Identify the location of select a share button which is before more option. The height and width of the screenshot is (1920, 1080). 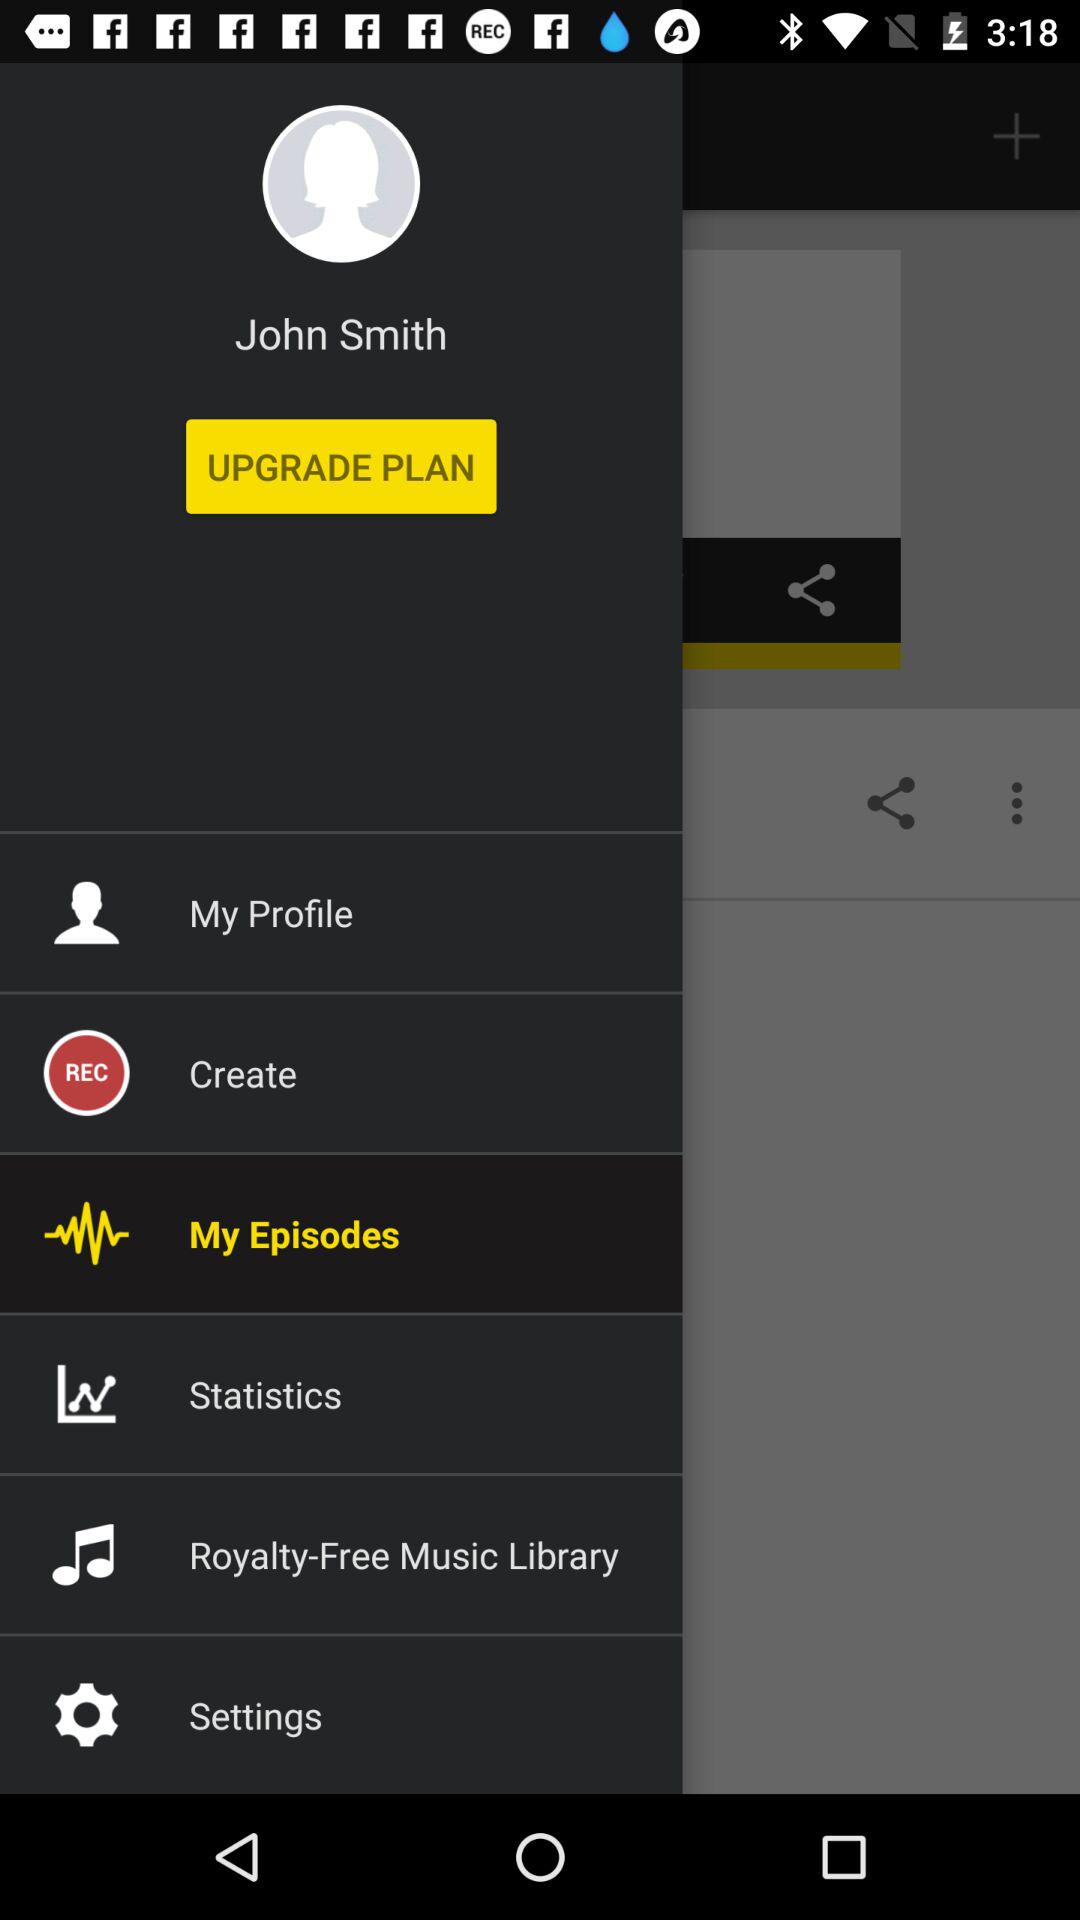
(890, 802).